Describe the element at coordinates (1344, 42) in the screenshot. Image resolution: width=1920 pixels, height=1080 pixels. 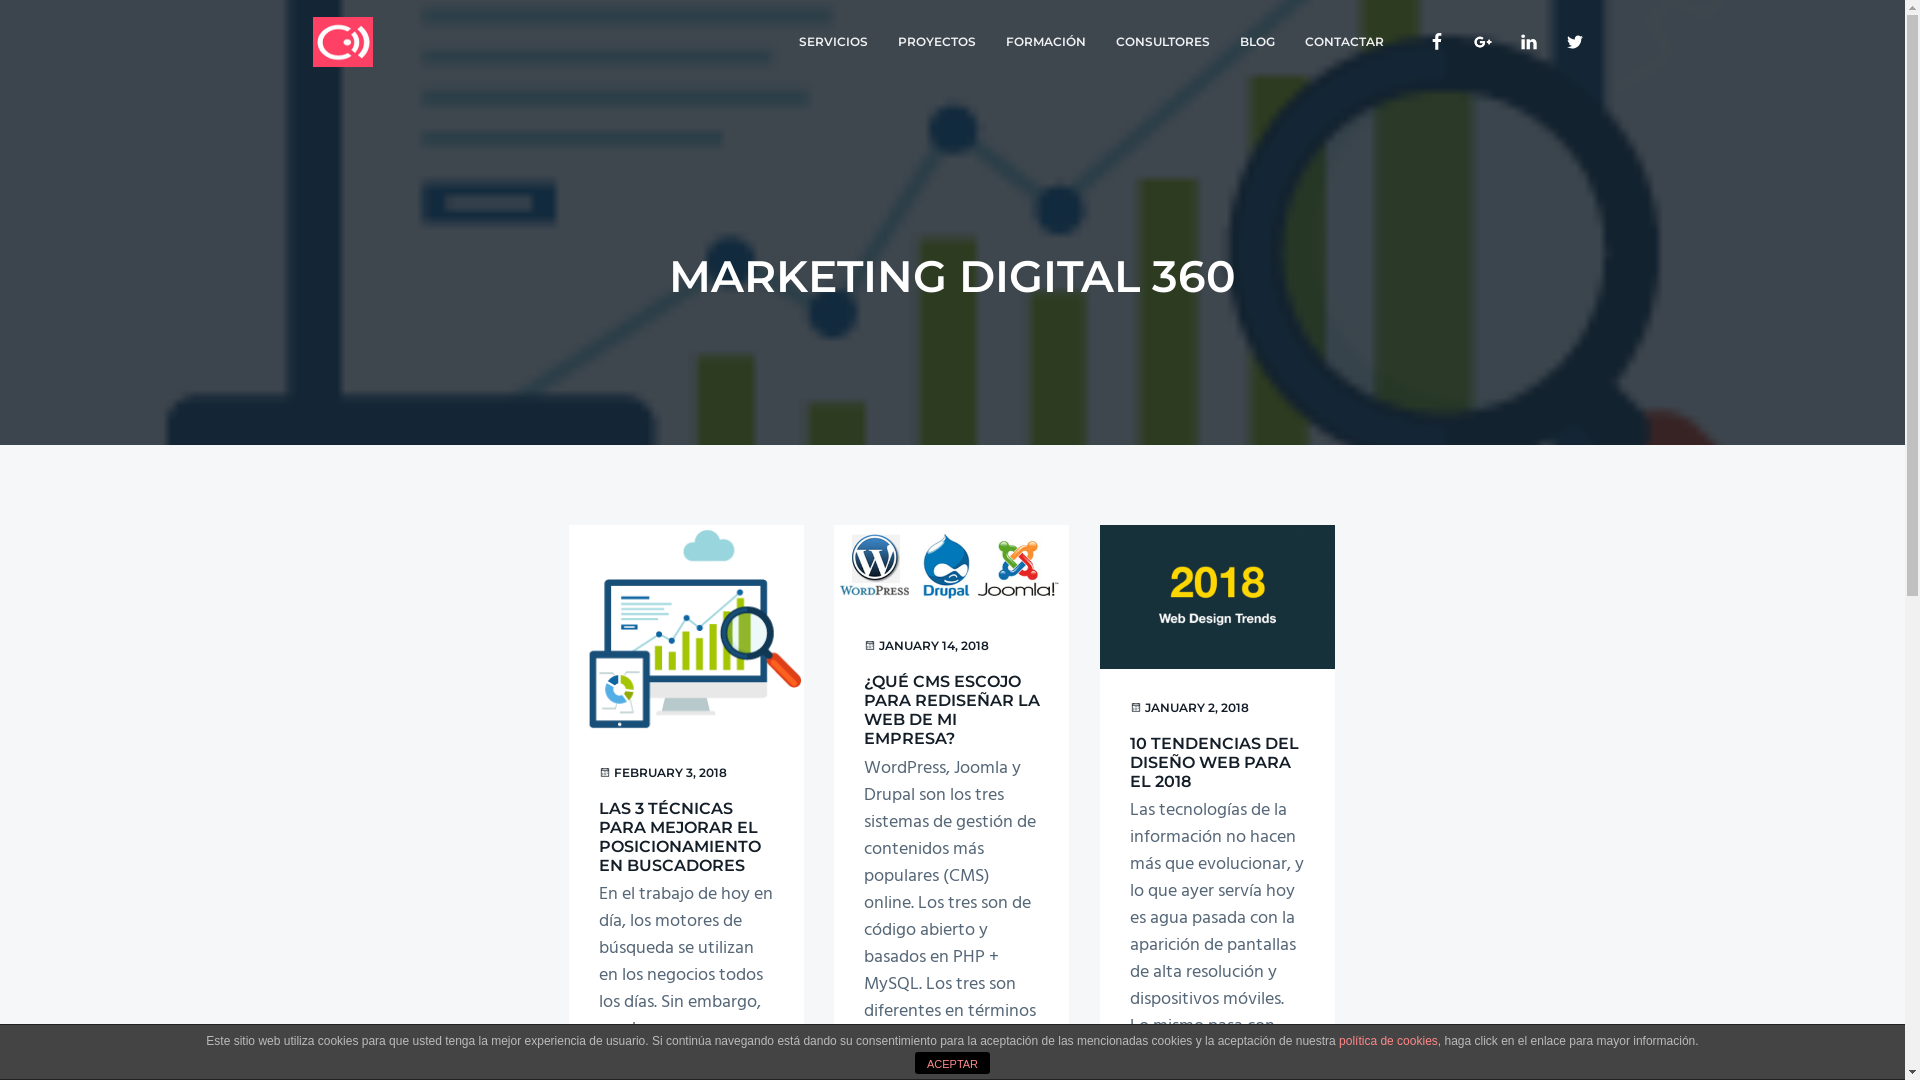
I see `CONTACTAR` at that location.